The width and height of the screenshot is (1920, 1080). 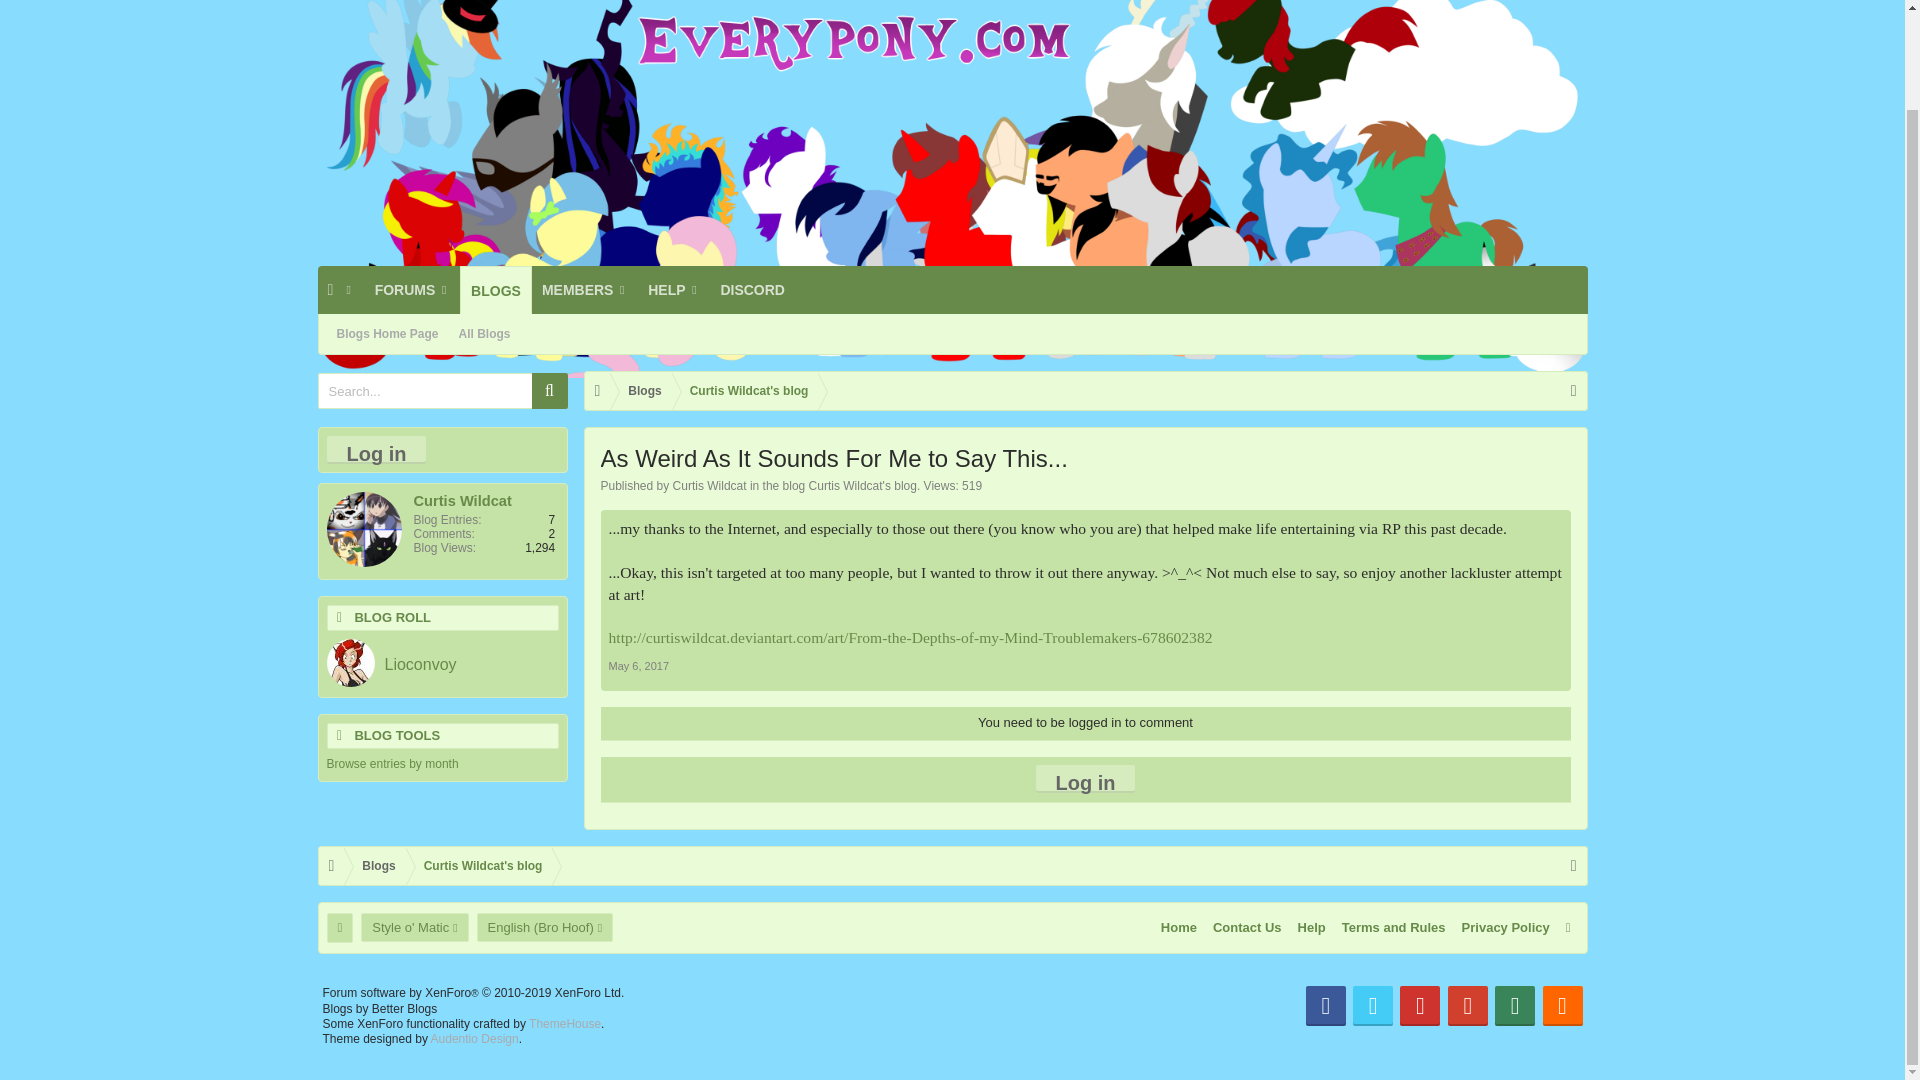 What do you see at coordinates (1574, 865) in the screenshot?
I see `Open quick navigation` at bounding box center [1574, 865].